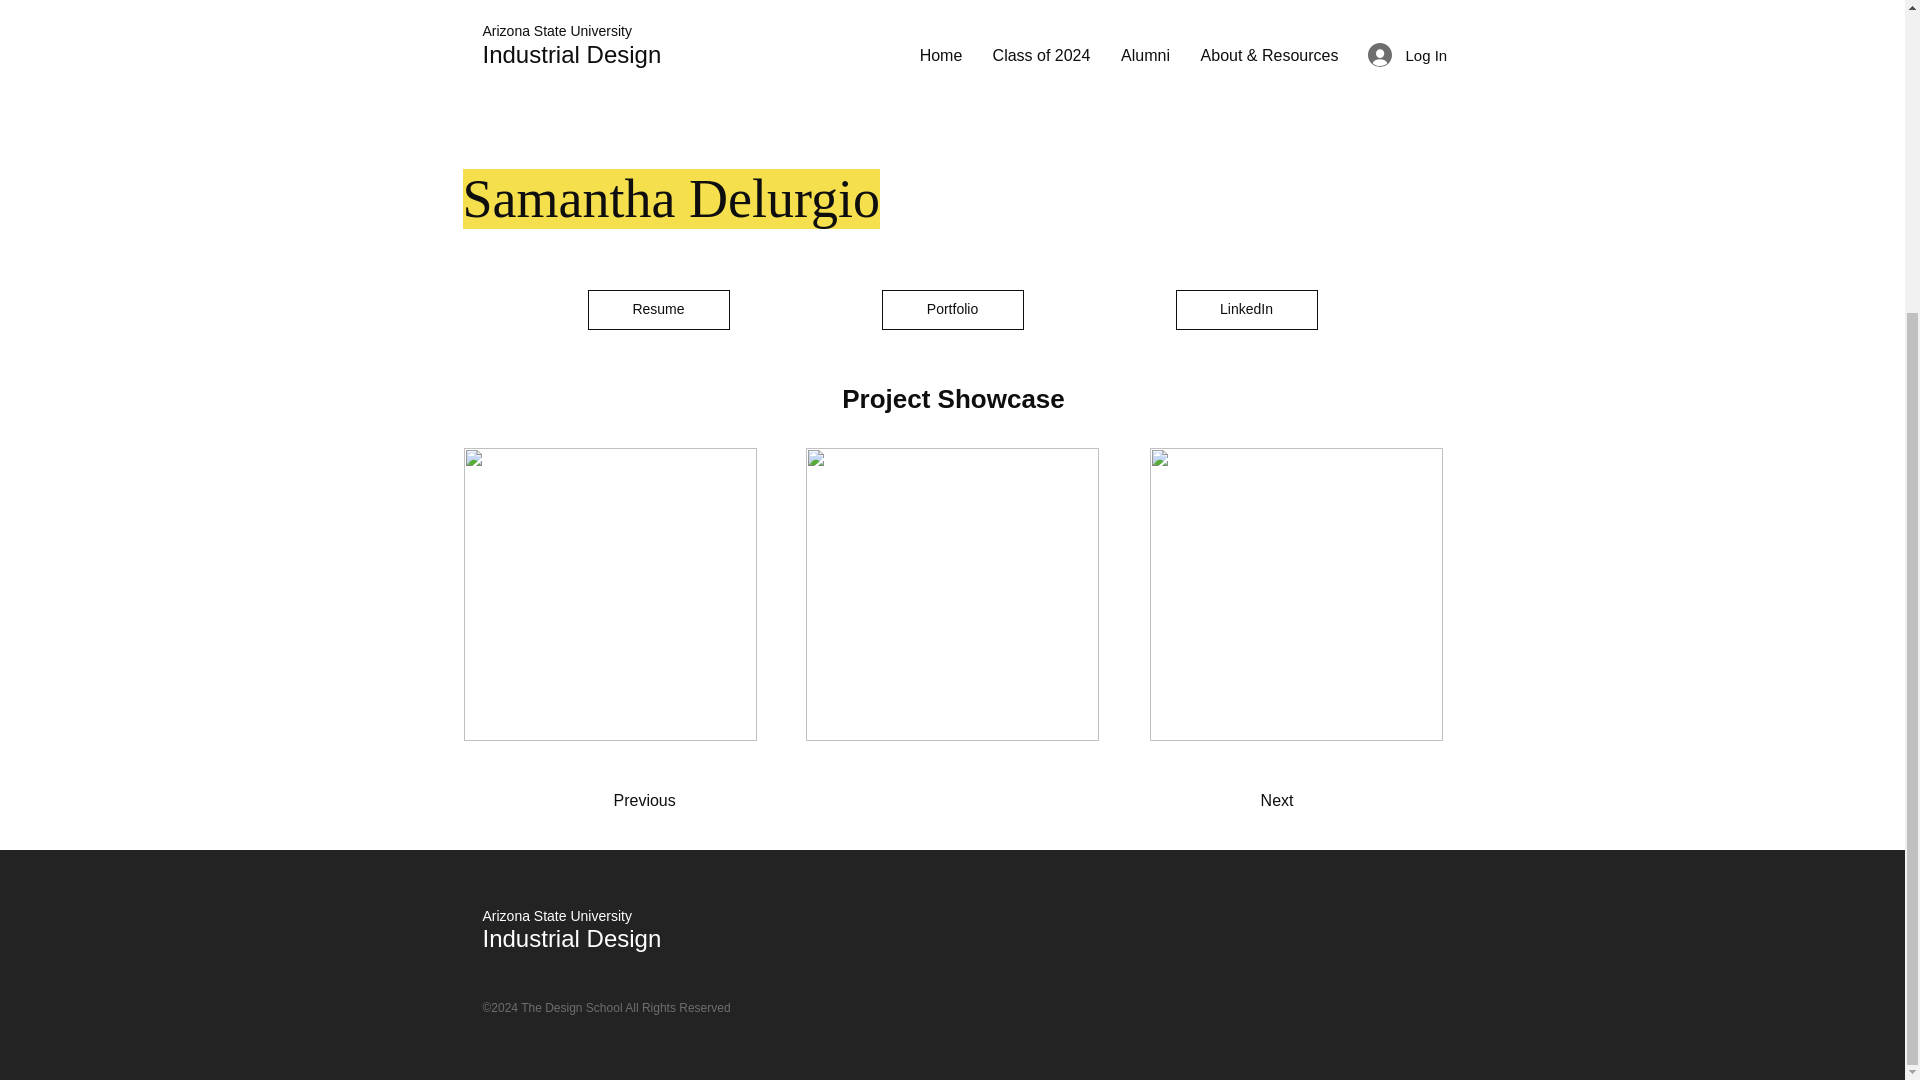  I want to click on Previous, so click(694, 801).